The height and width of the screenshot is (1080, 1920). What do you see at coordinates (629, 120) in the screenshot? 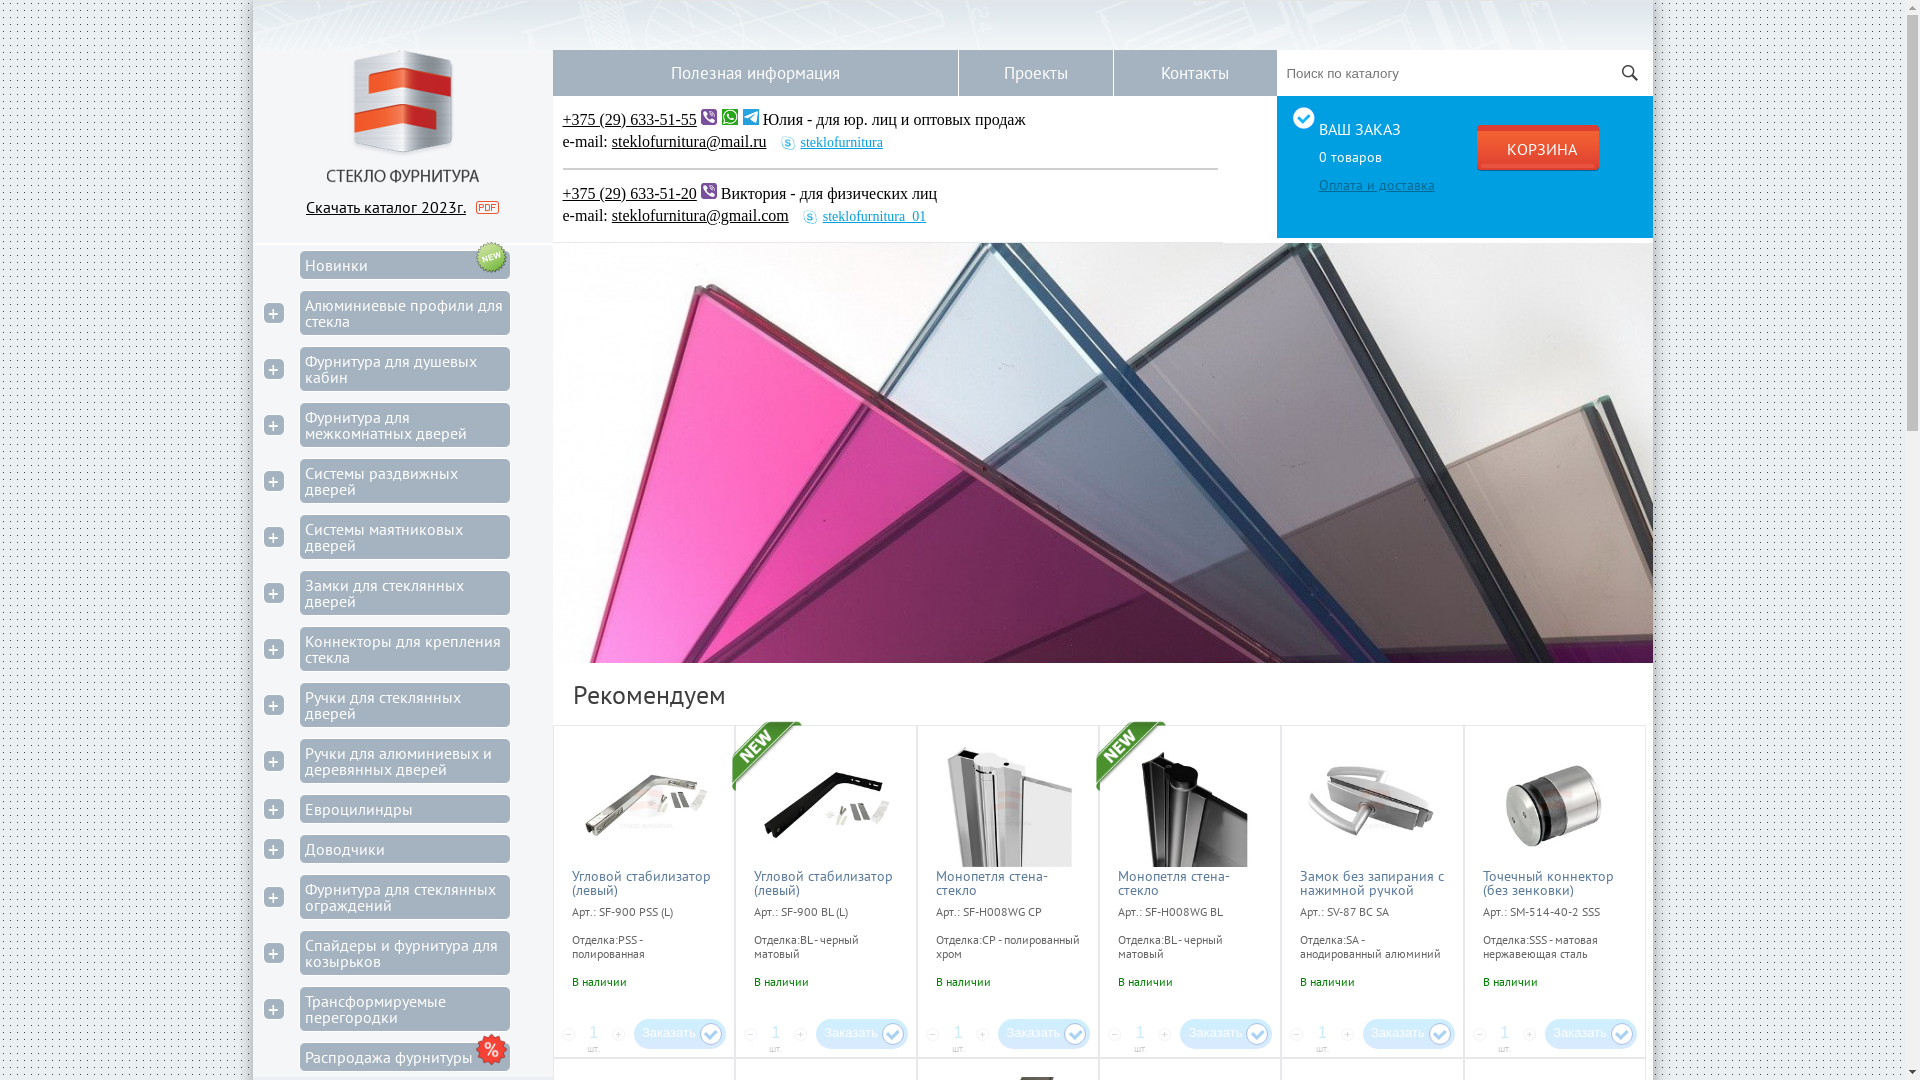
I see `+375 (29) 633-51-55` at bounding box center [629, 120].